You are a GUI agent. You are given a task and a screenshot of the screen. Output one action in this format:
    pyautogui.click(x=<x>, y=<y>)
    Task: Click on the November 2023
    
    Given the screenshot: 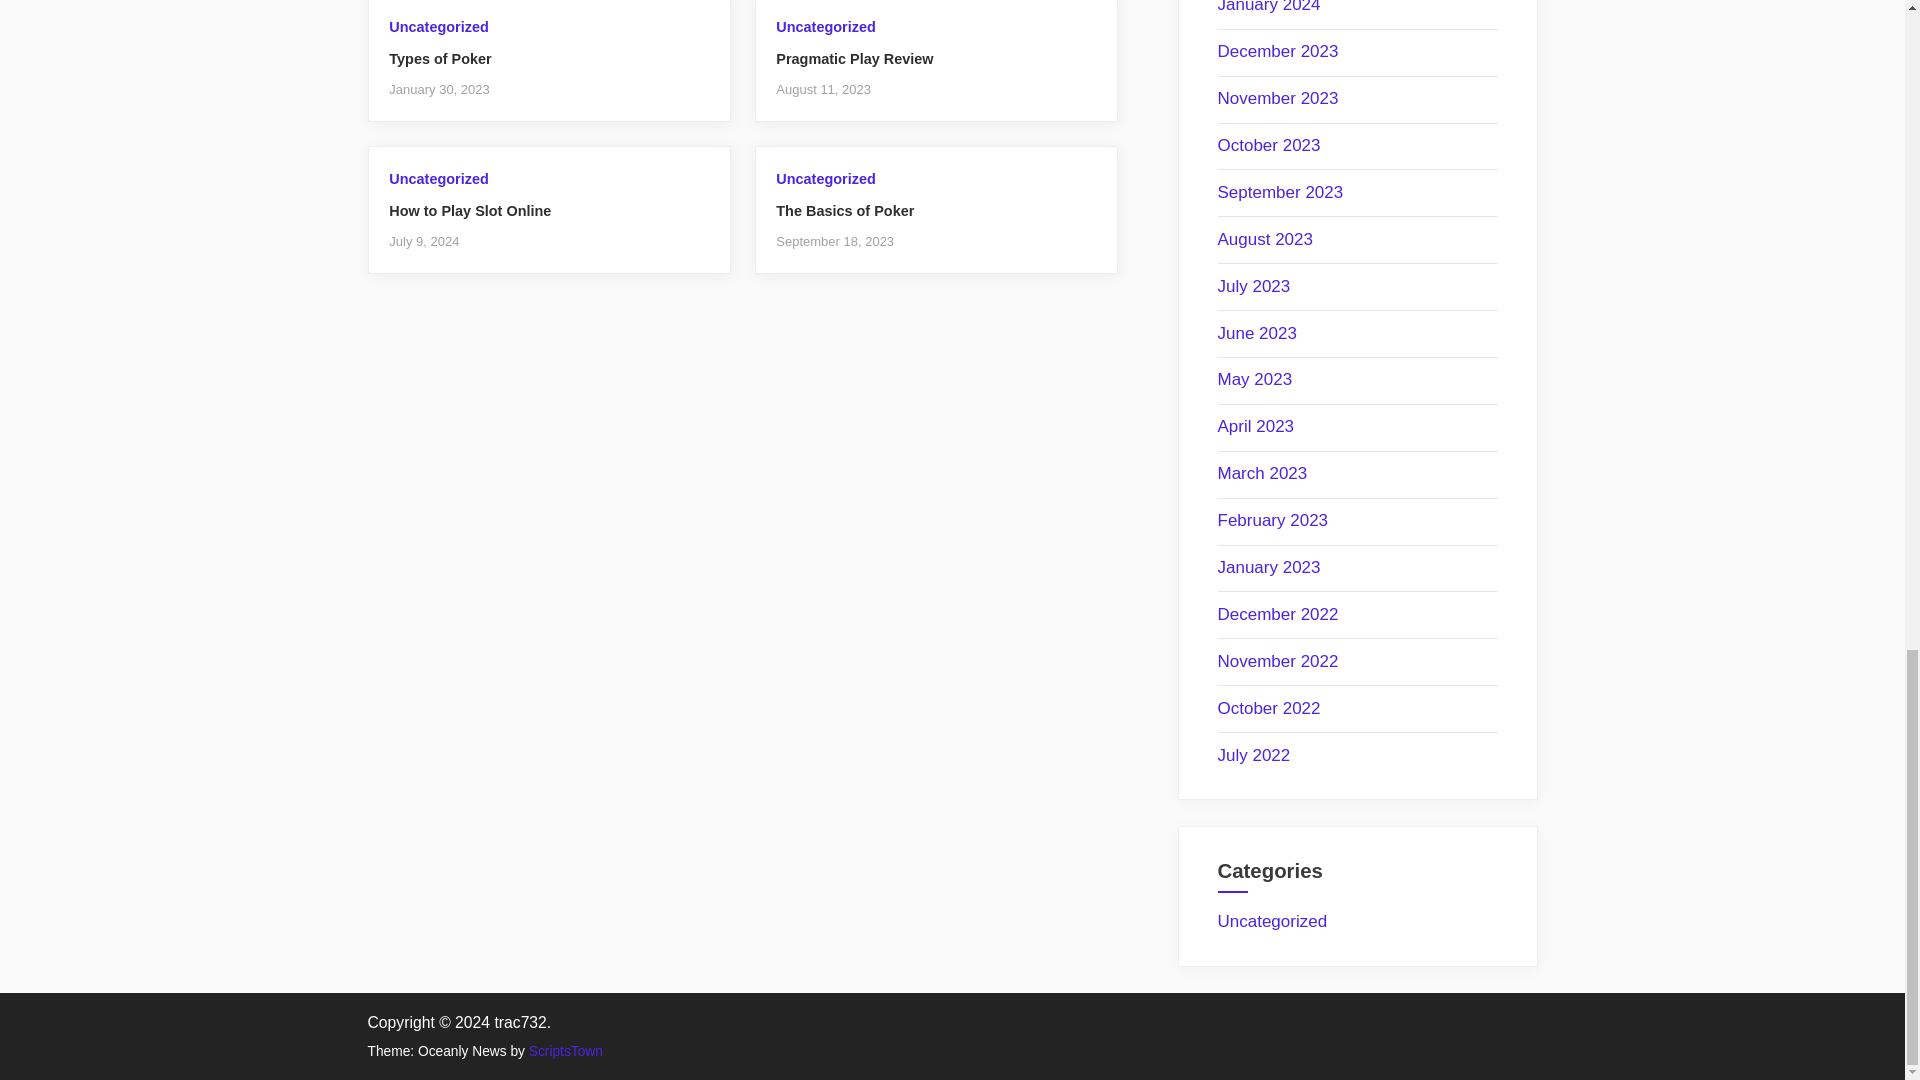 What is the action you would take?
    pyautogui.click(x=1278, y=98)
    